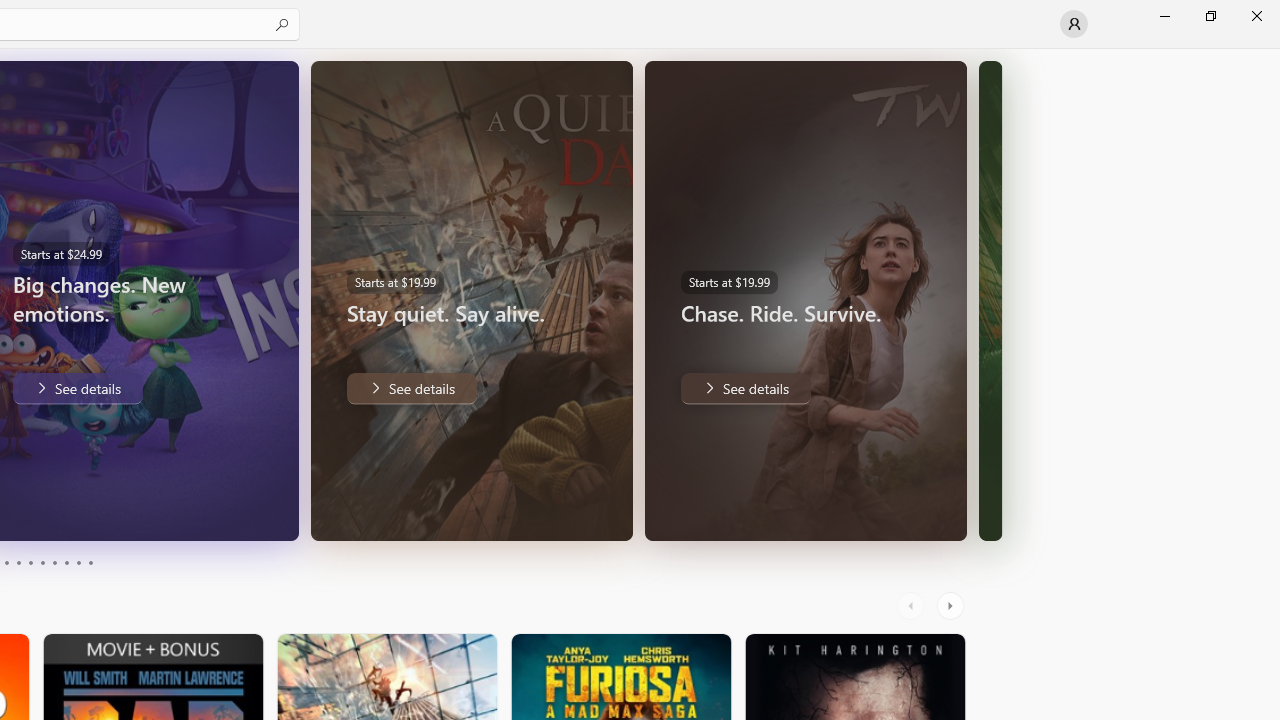 The width and height of the screenshot is (1280, 720). I want to click on Restore Microsoft Store, so click(1210, 16).